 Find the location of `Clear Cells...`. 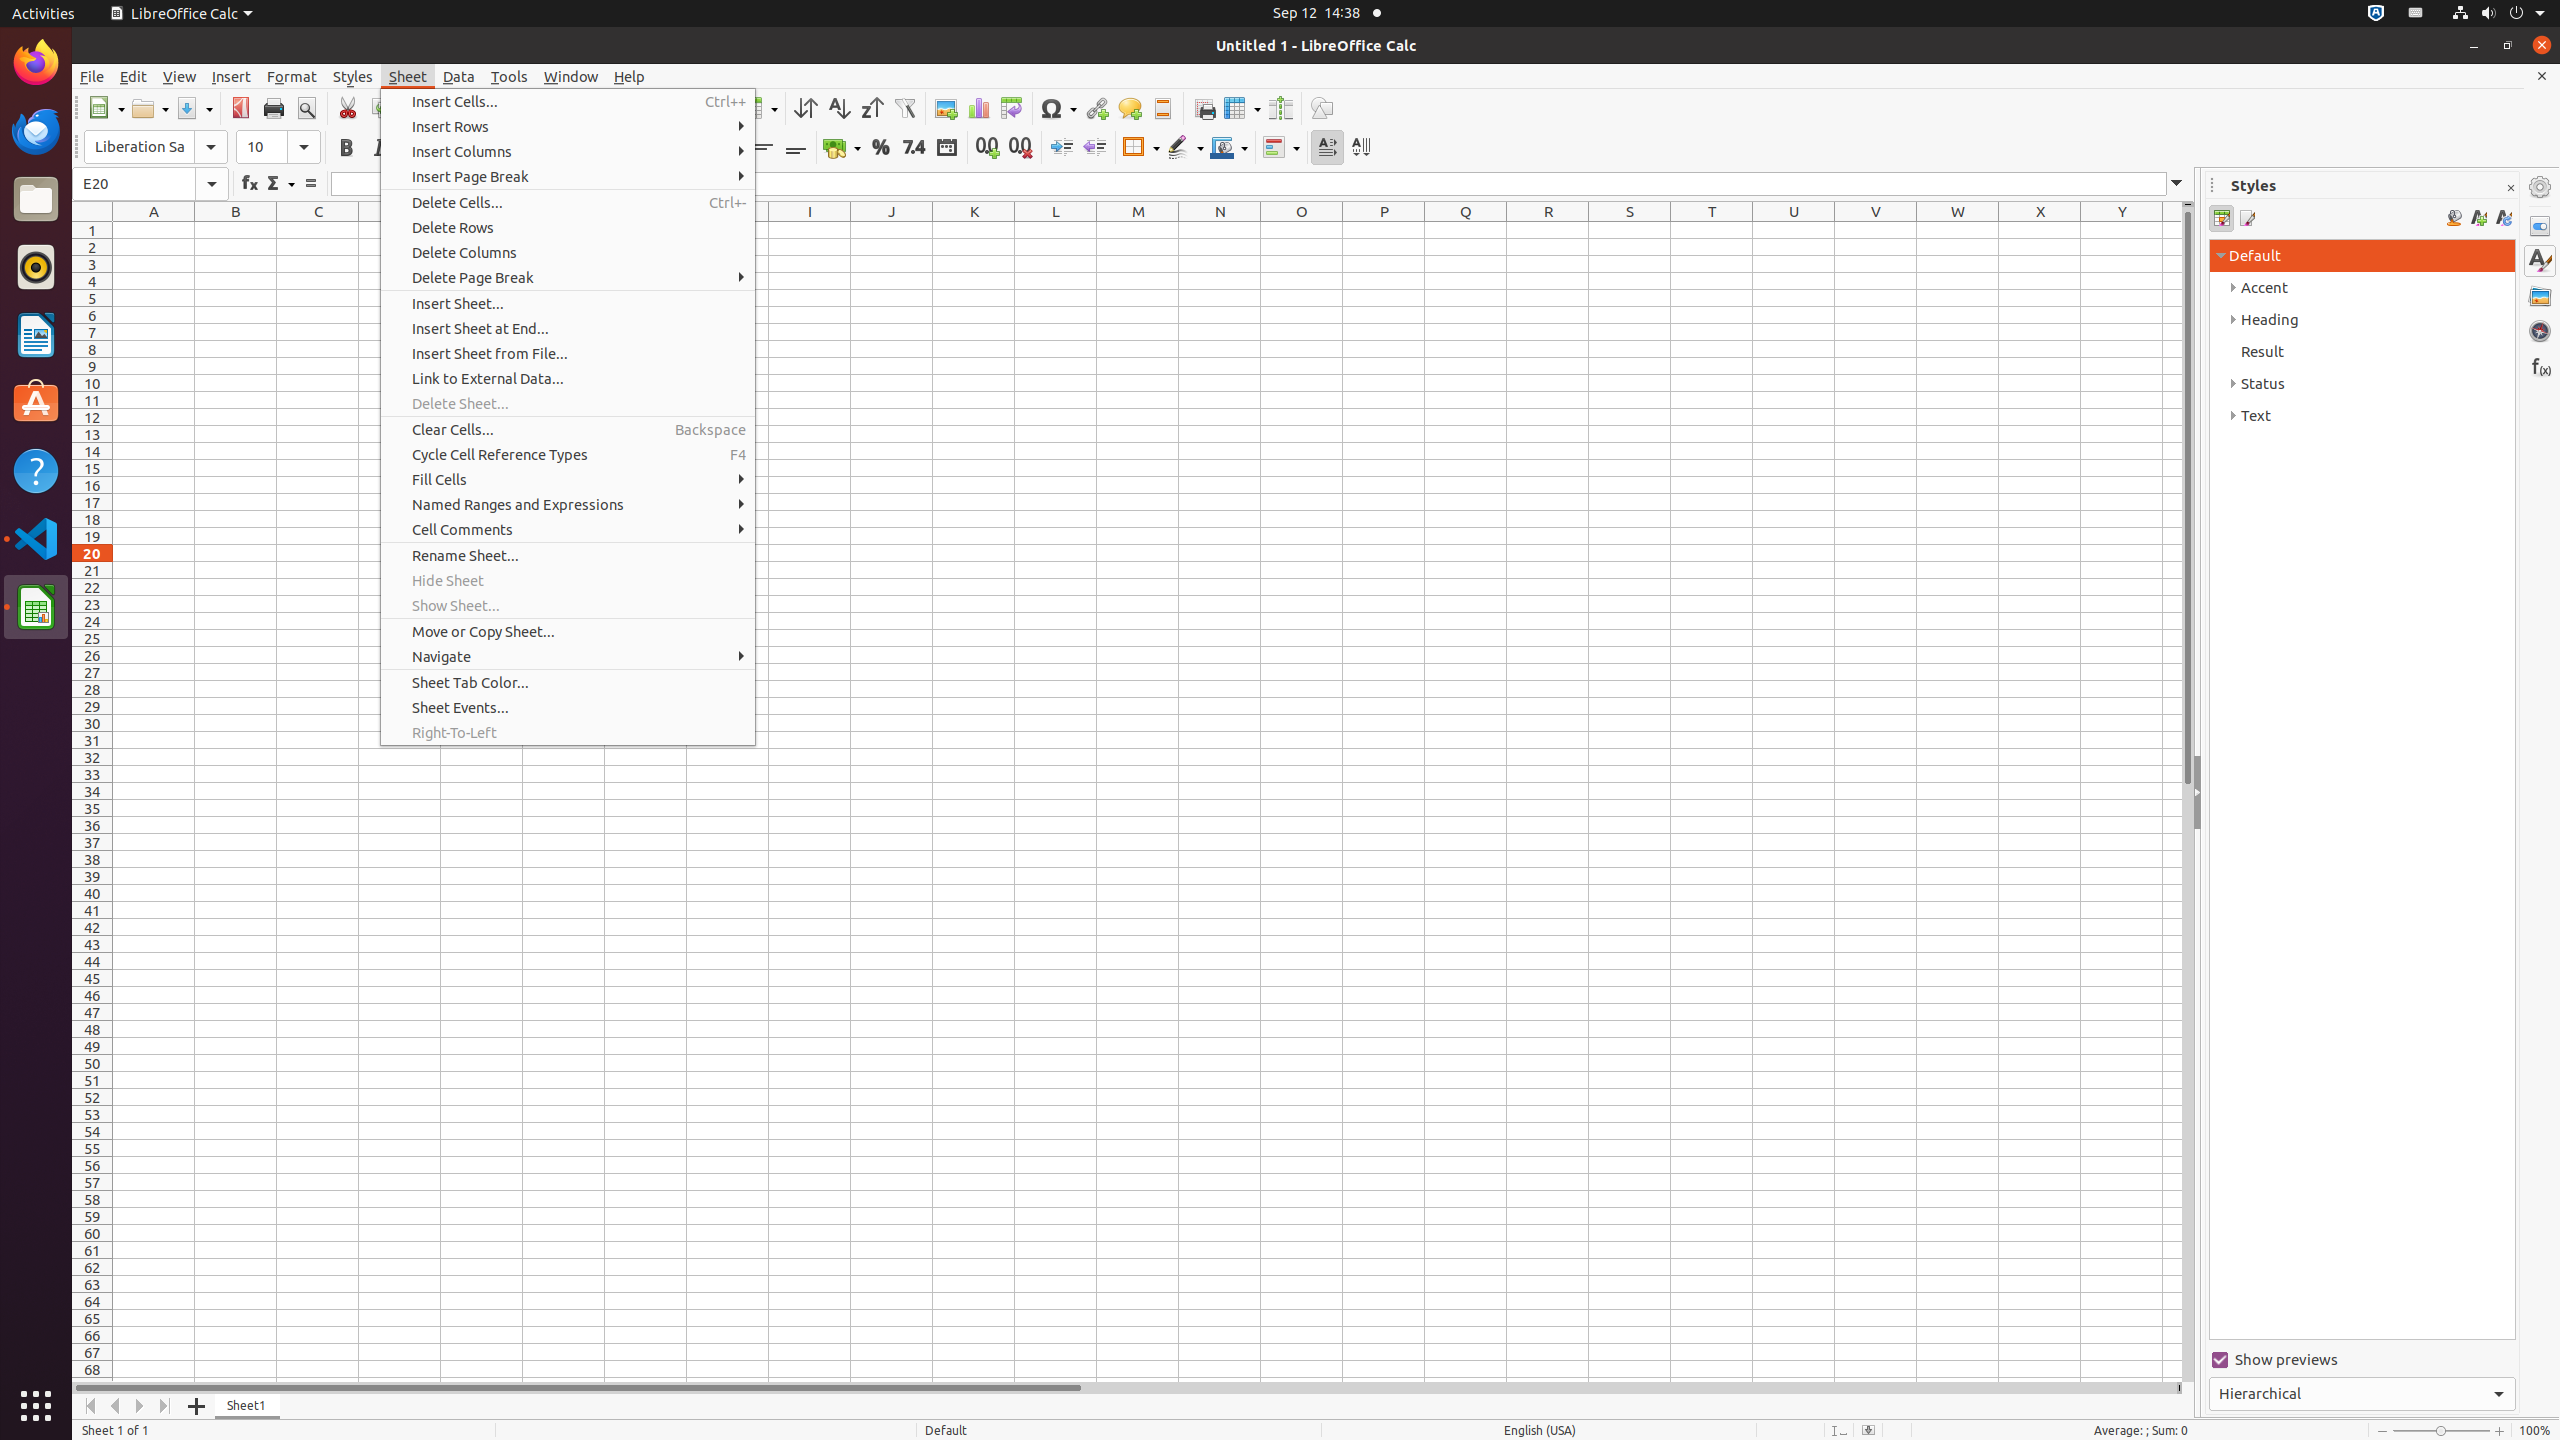

Clear Cells... is located at coordinates (568, 430).